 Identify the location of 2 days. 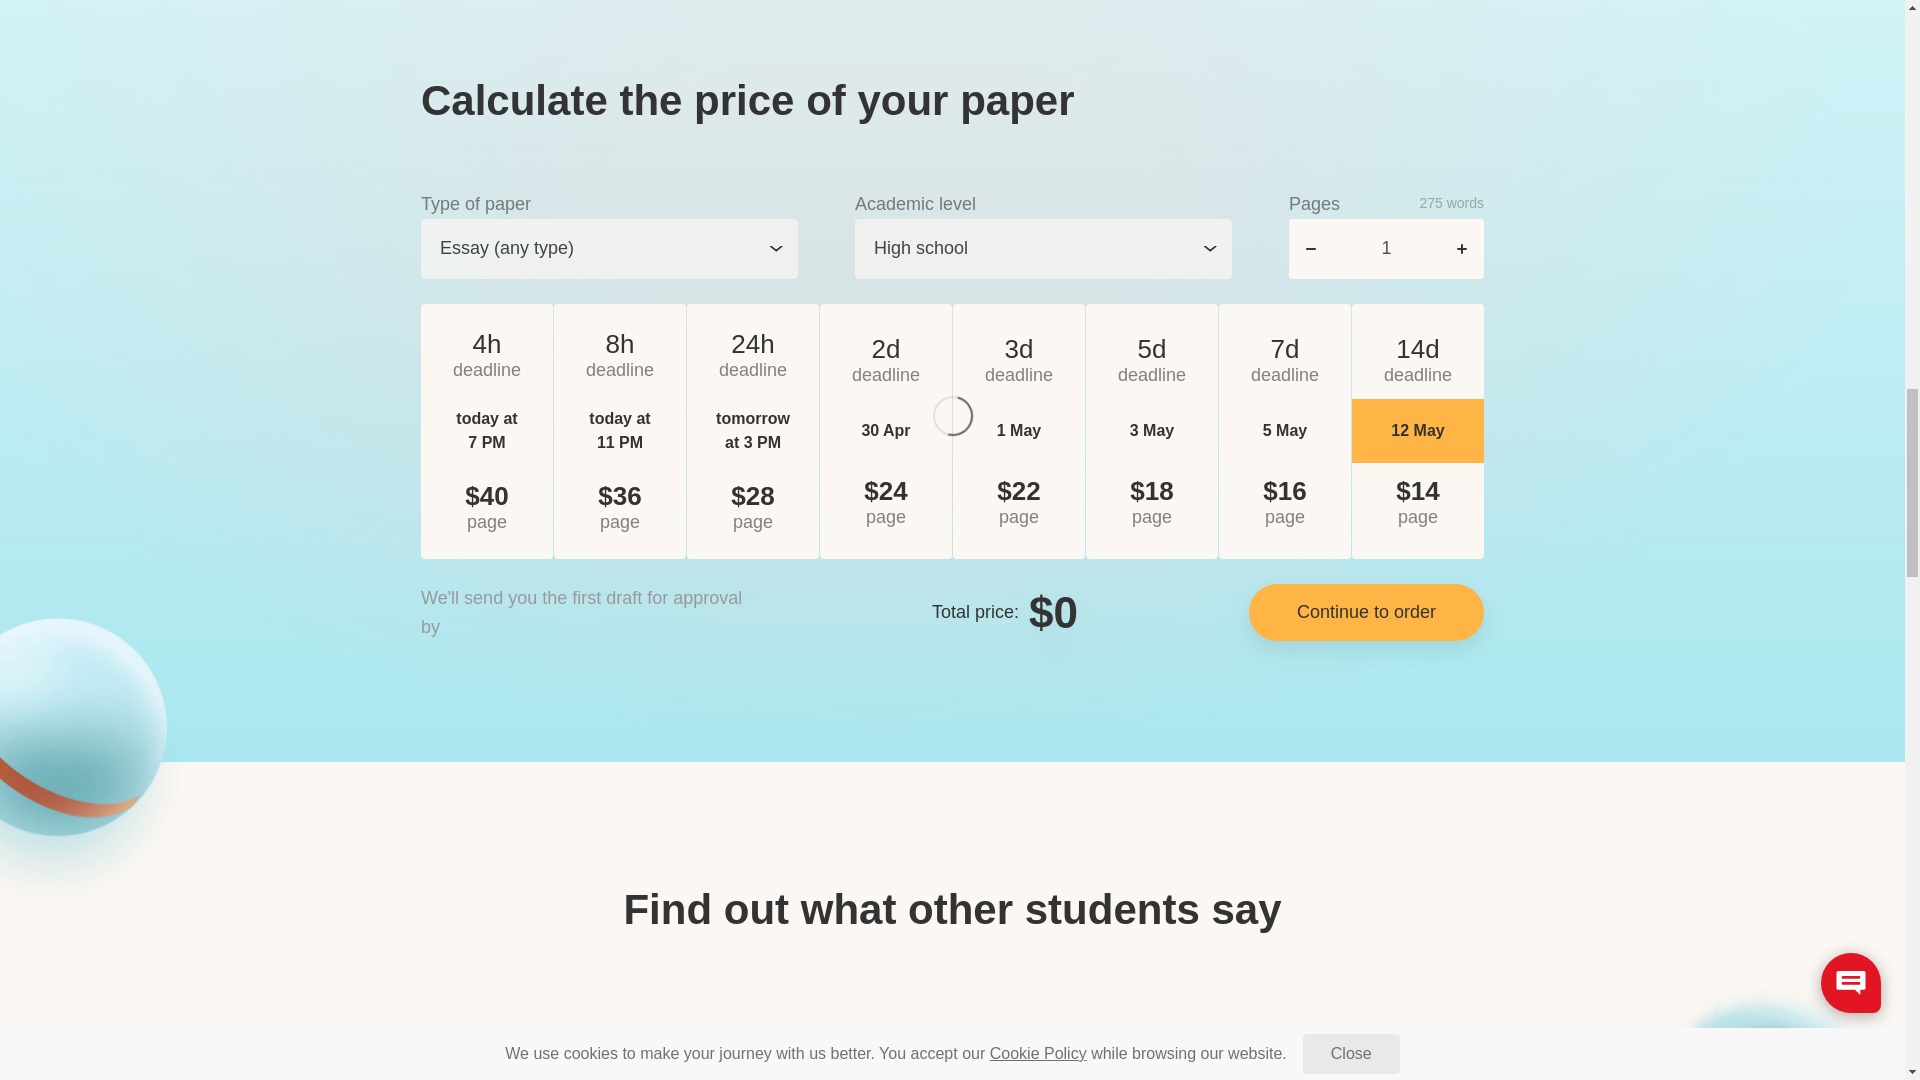
(886, 360).